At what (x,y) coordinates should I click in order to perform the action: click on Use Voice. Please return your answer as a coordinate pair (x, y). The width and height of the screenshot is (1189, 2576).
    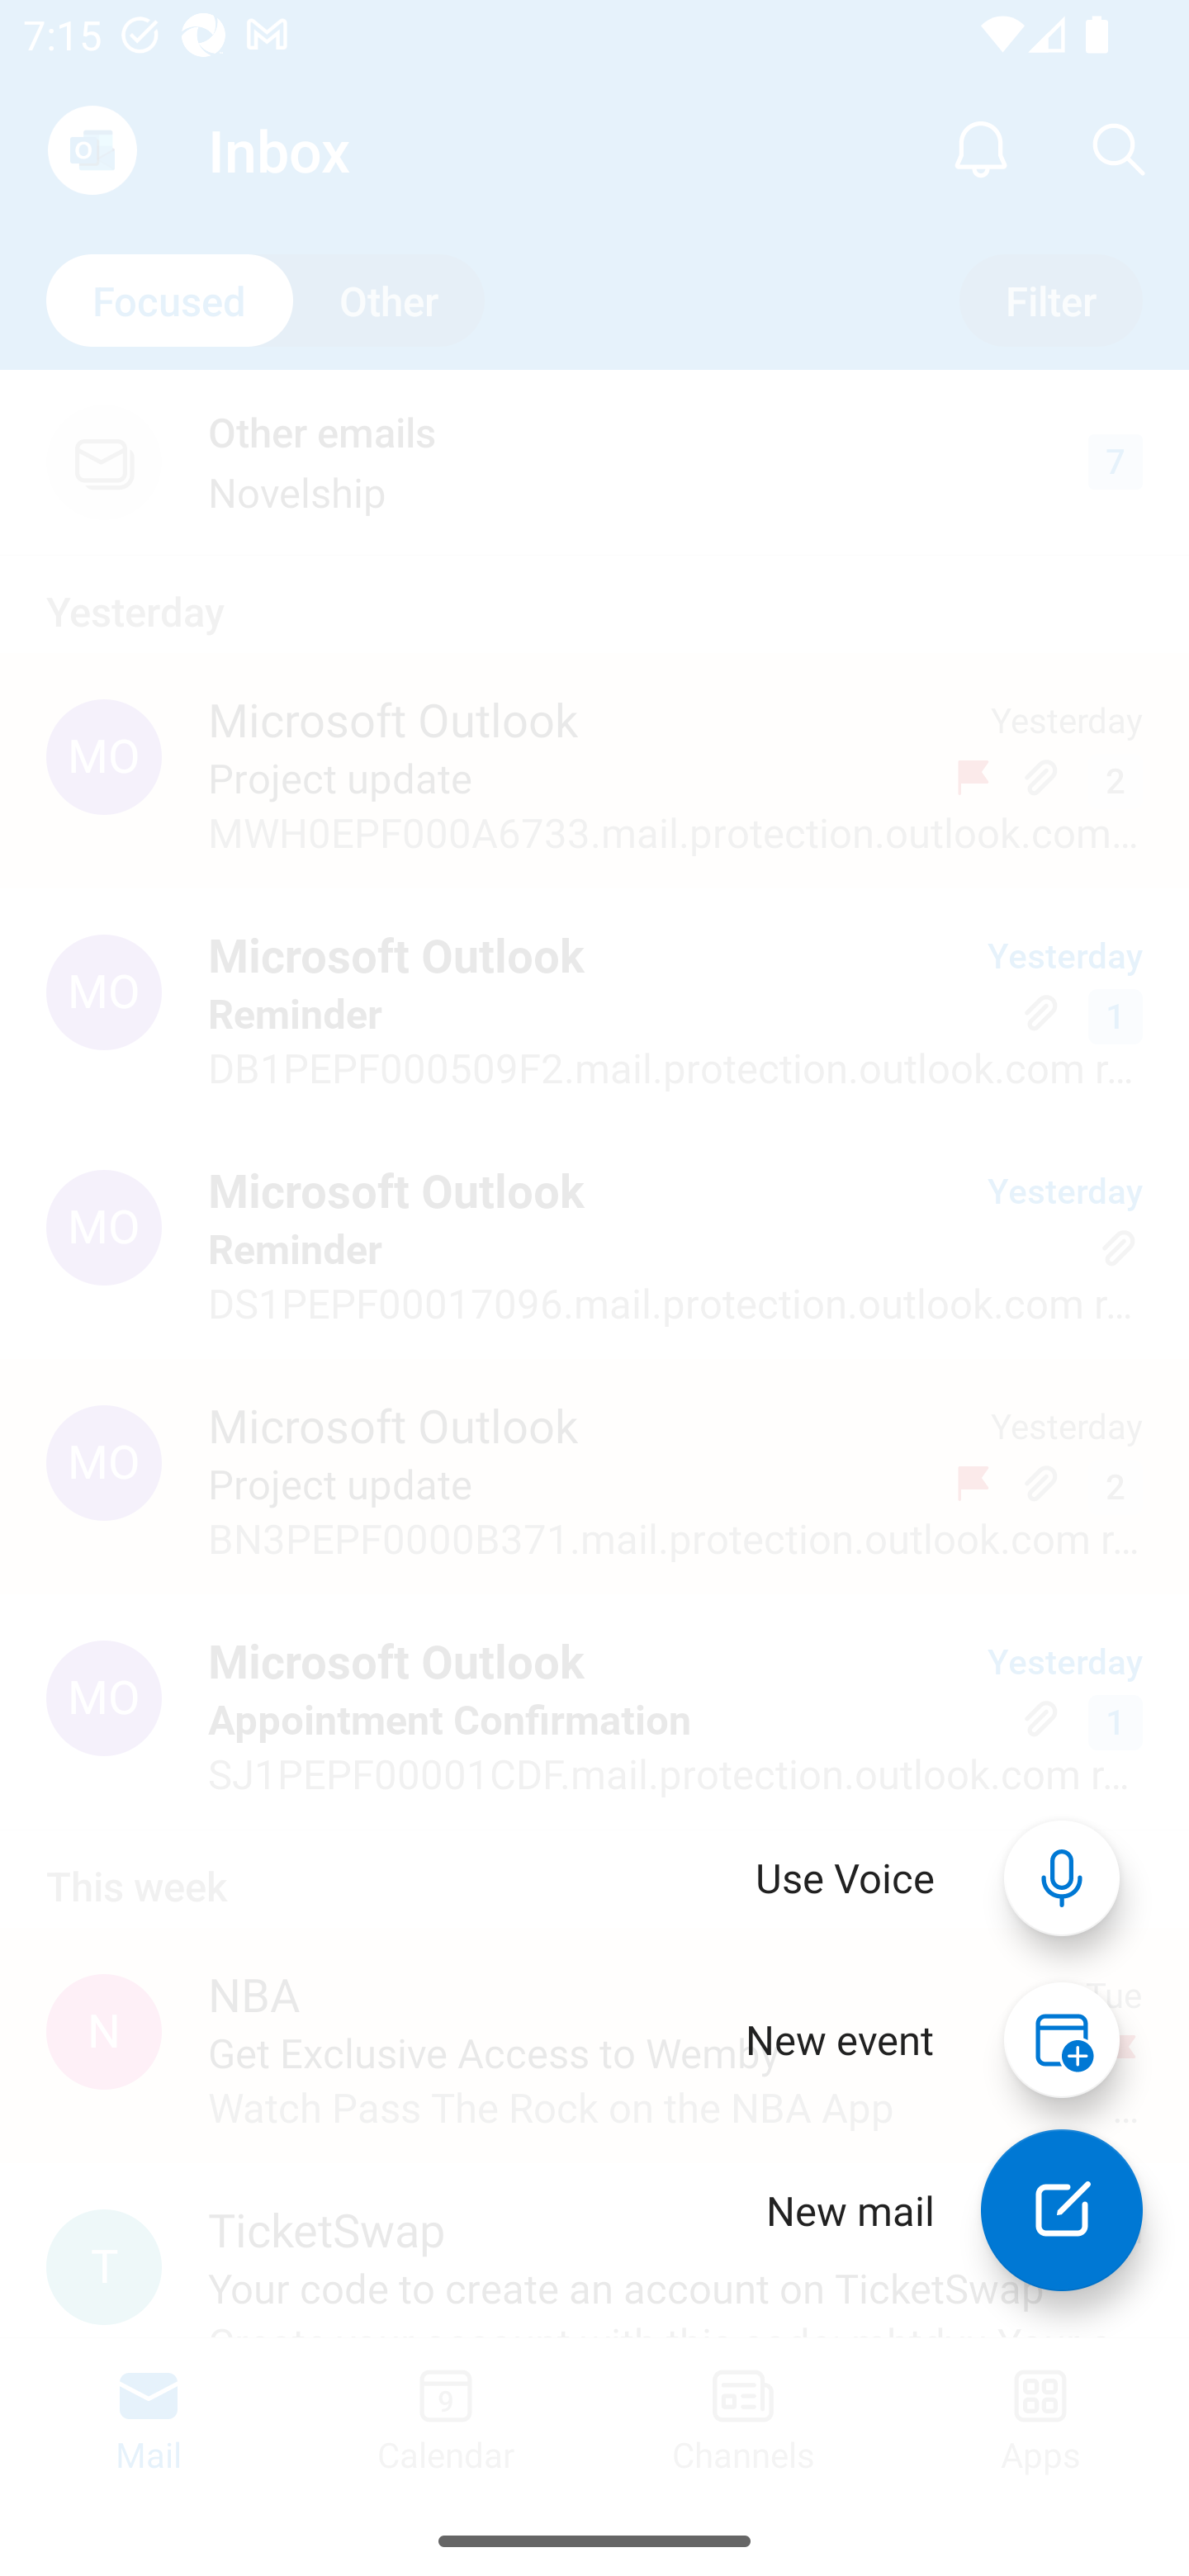
    Looking at the image, I should click on (846, 1878).